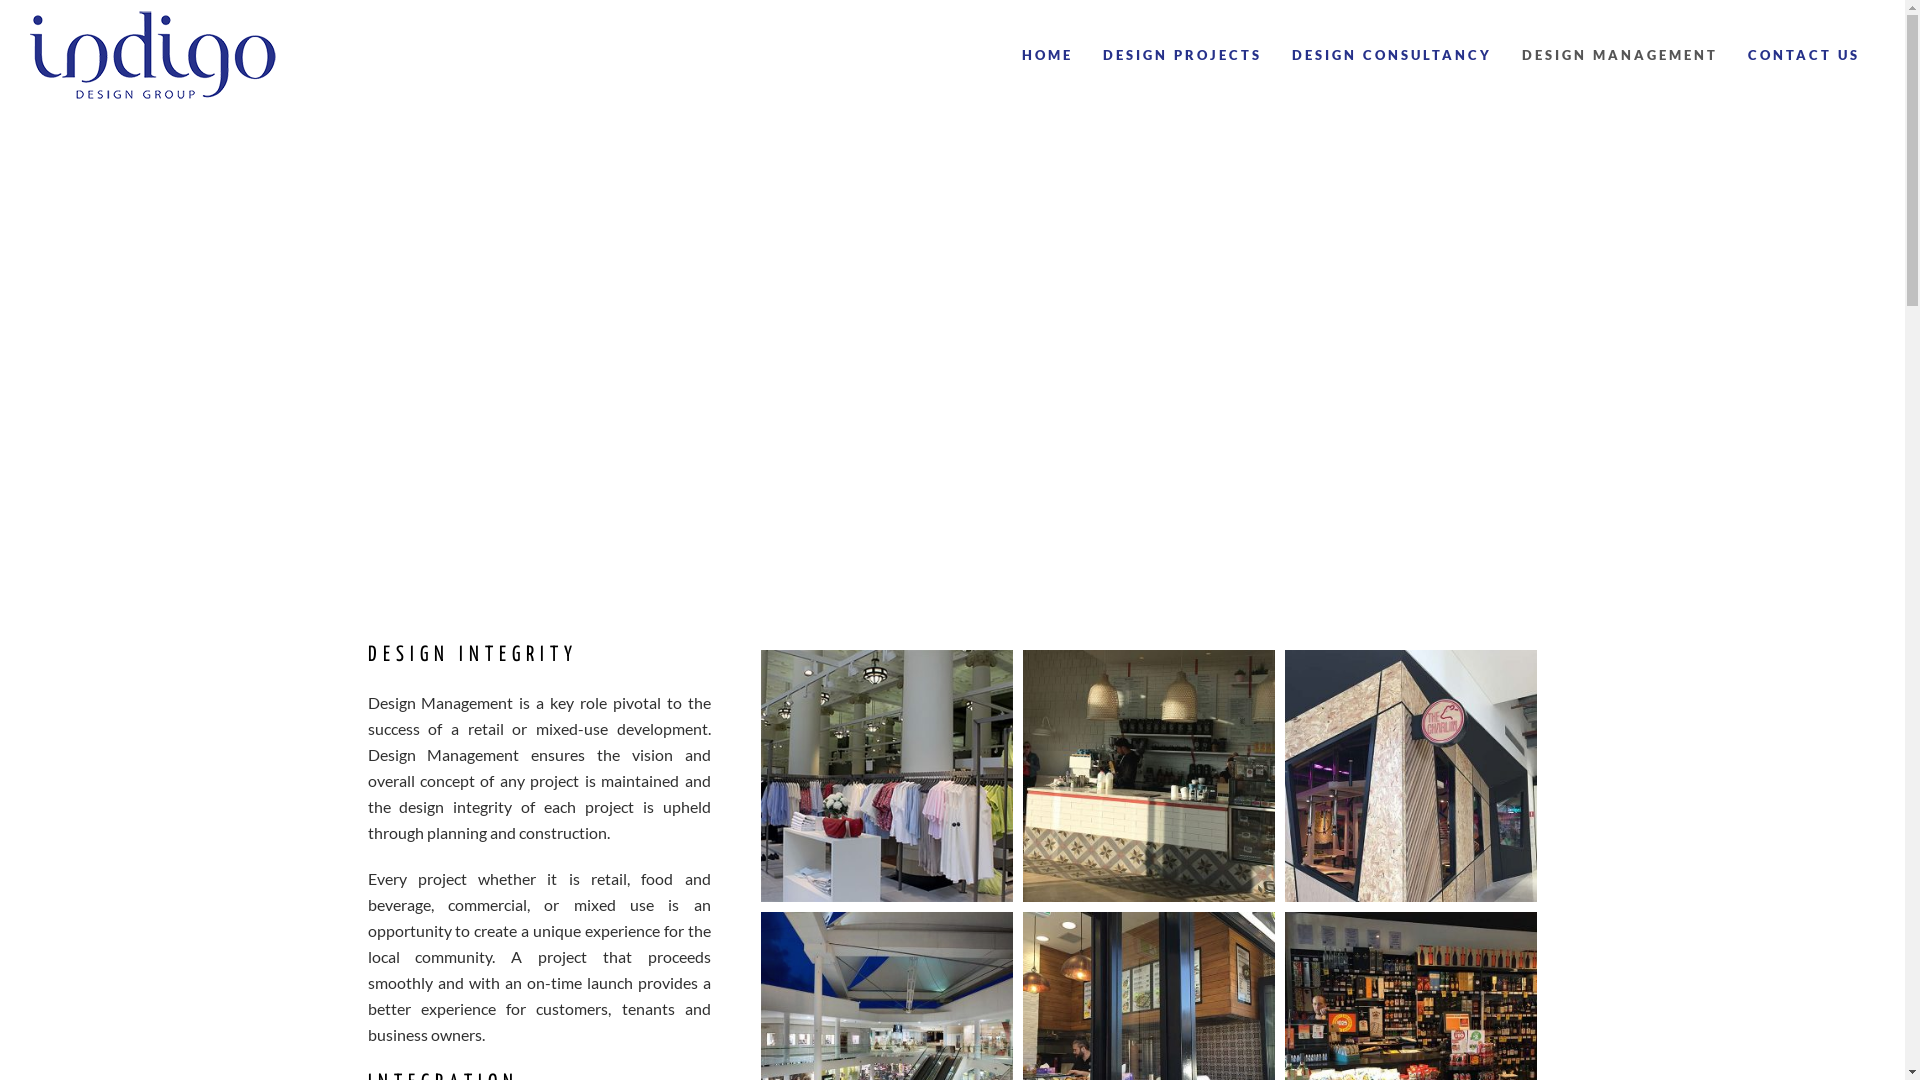  I want to click on DESIGN PROJECTS, so click(1182, 55).